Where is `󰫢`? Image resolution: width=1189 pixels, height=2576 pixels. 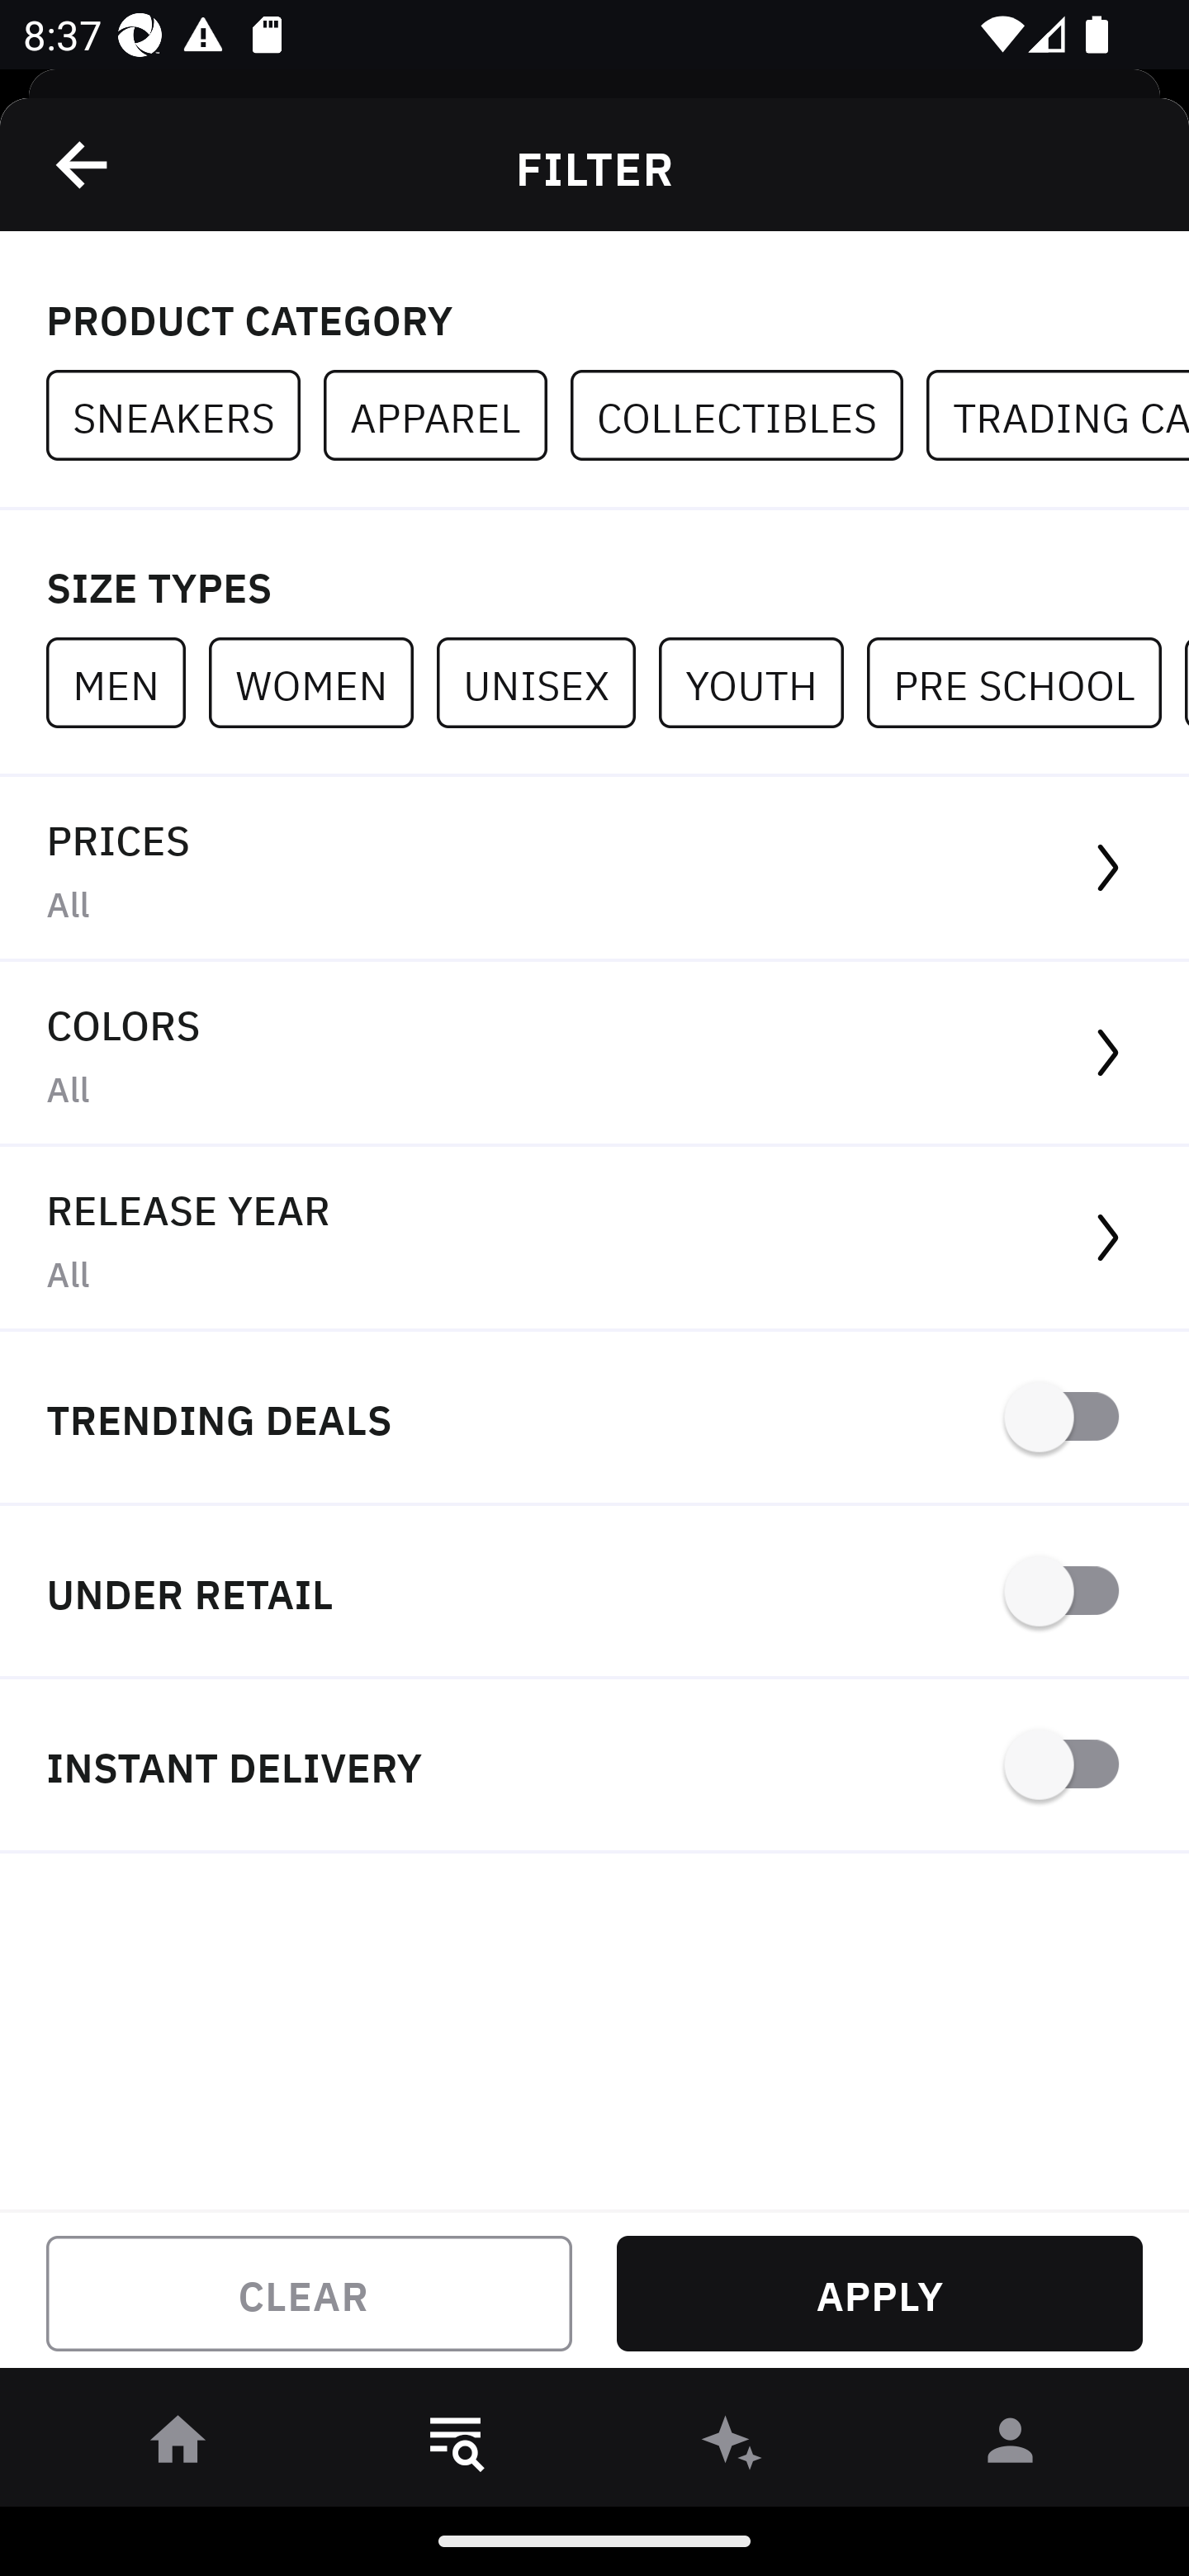 󰫢 is located at coordinates (733, 2446).